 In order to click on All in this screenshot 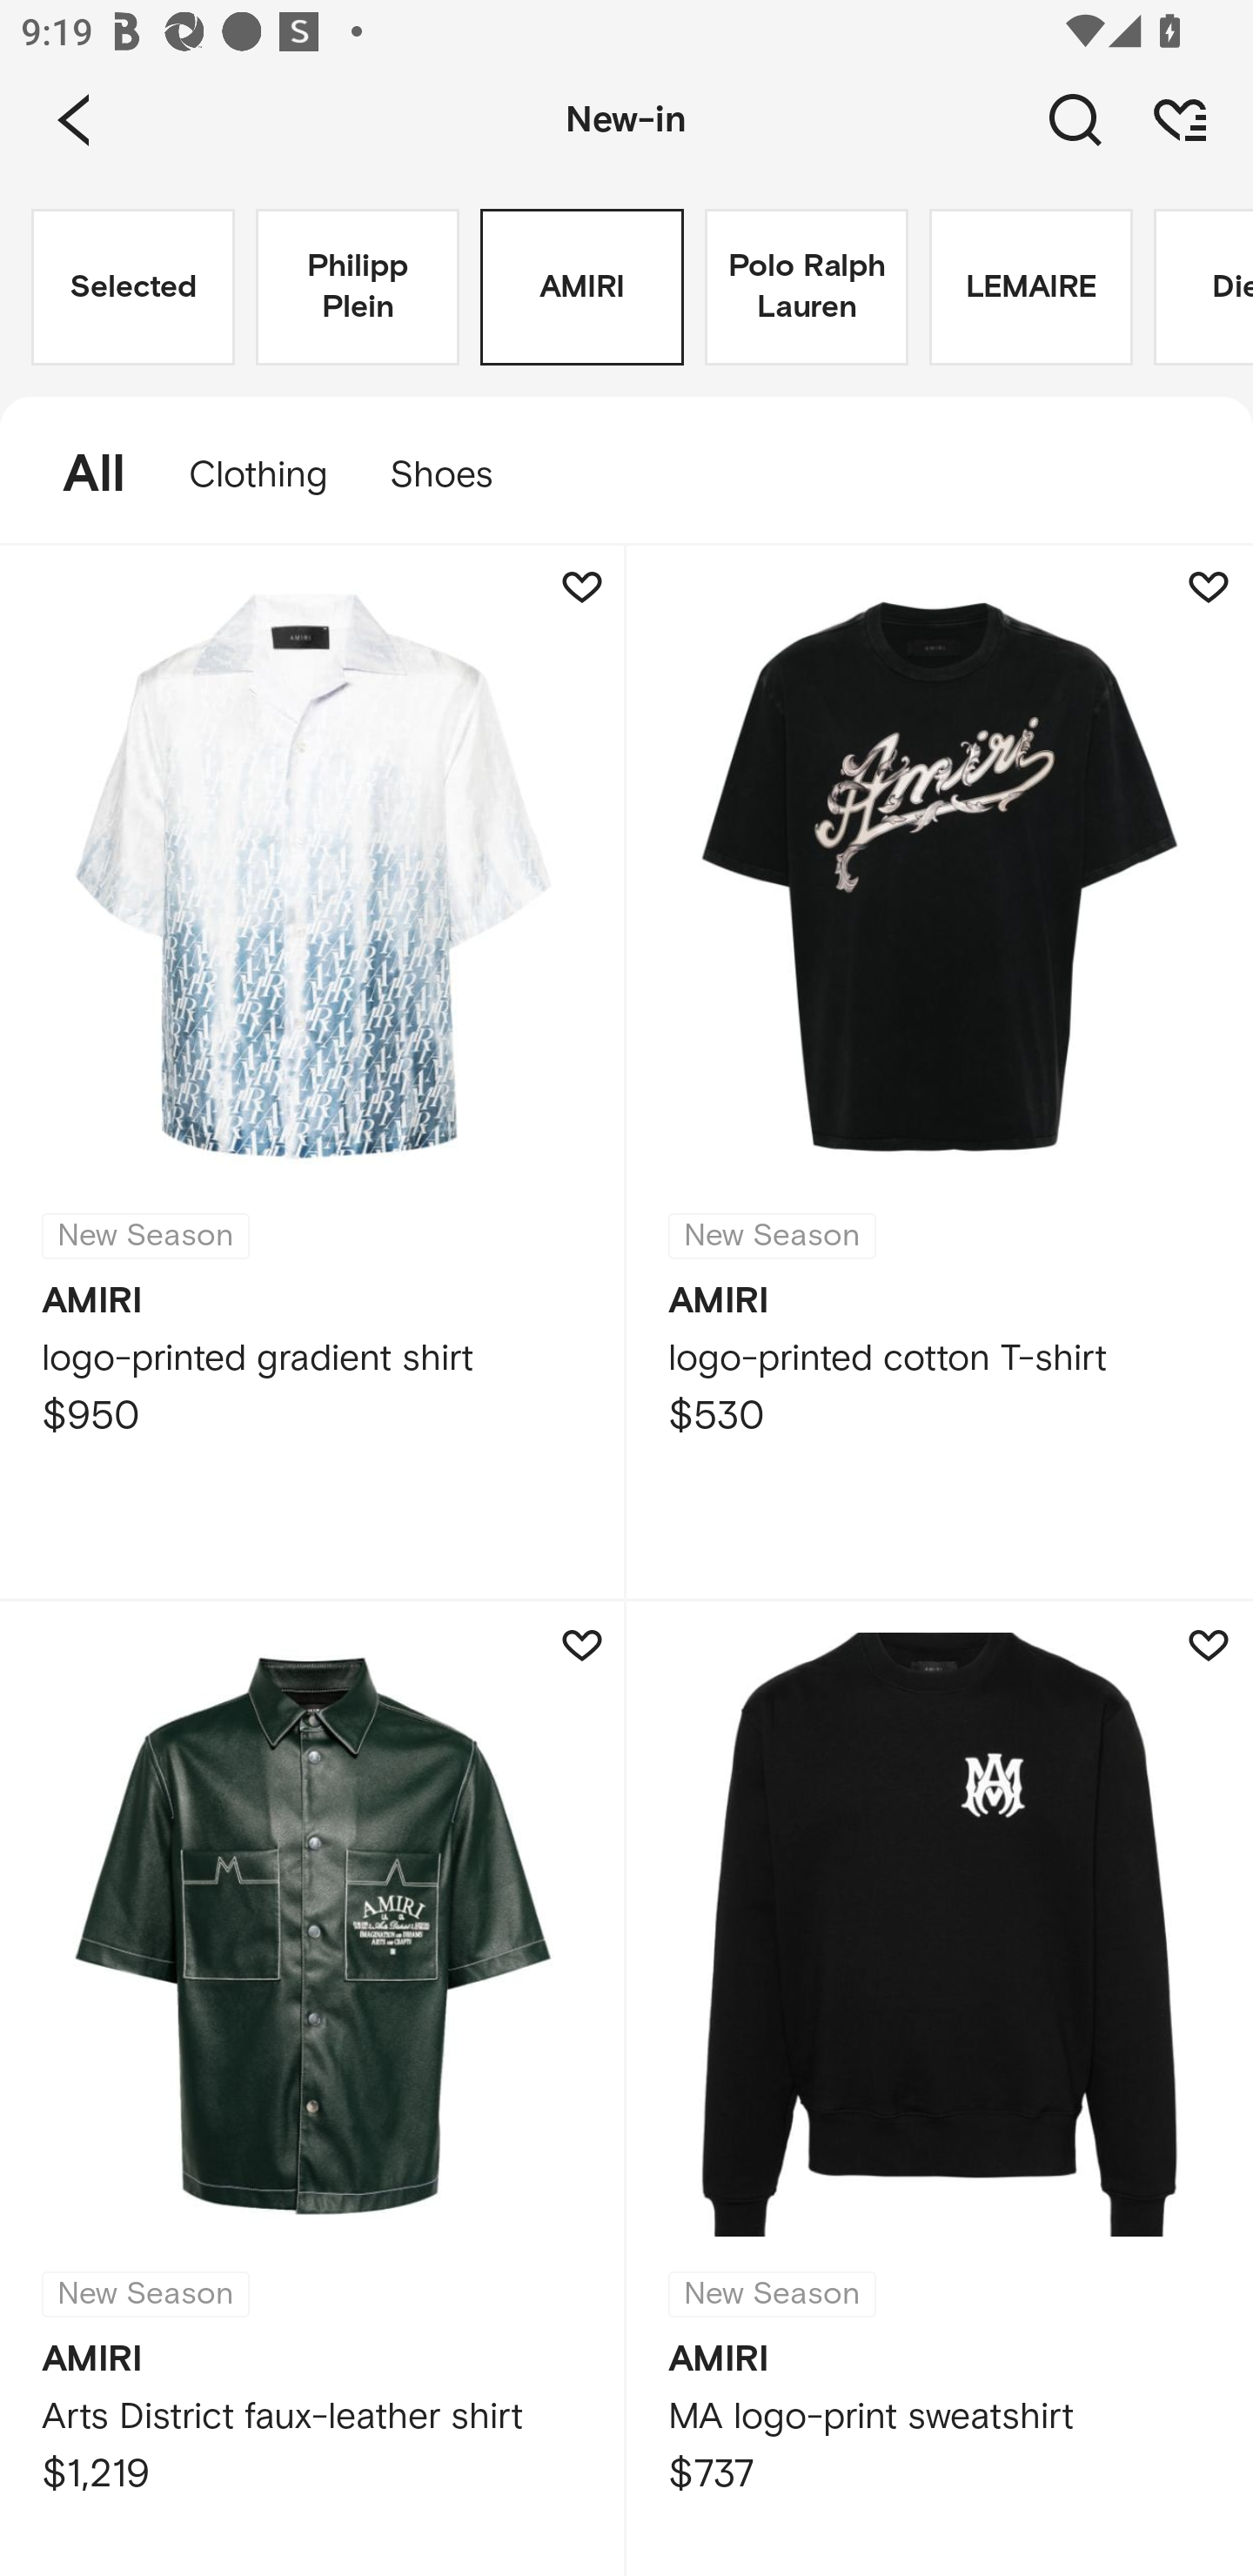, I will do `click(78, 475)`.